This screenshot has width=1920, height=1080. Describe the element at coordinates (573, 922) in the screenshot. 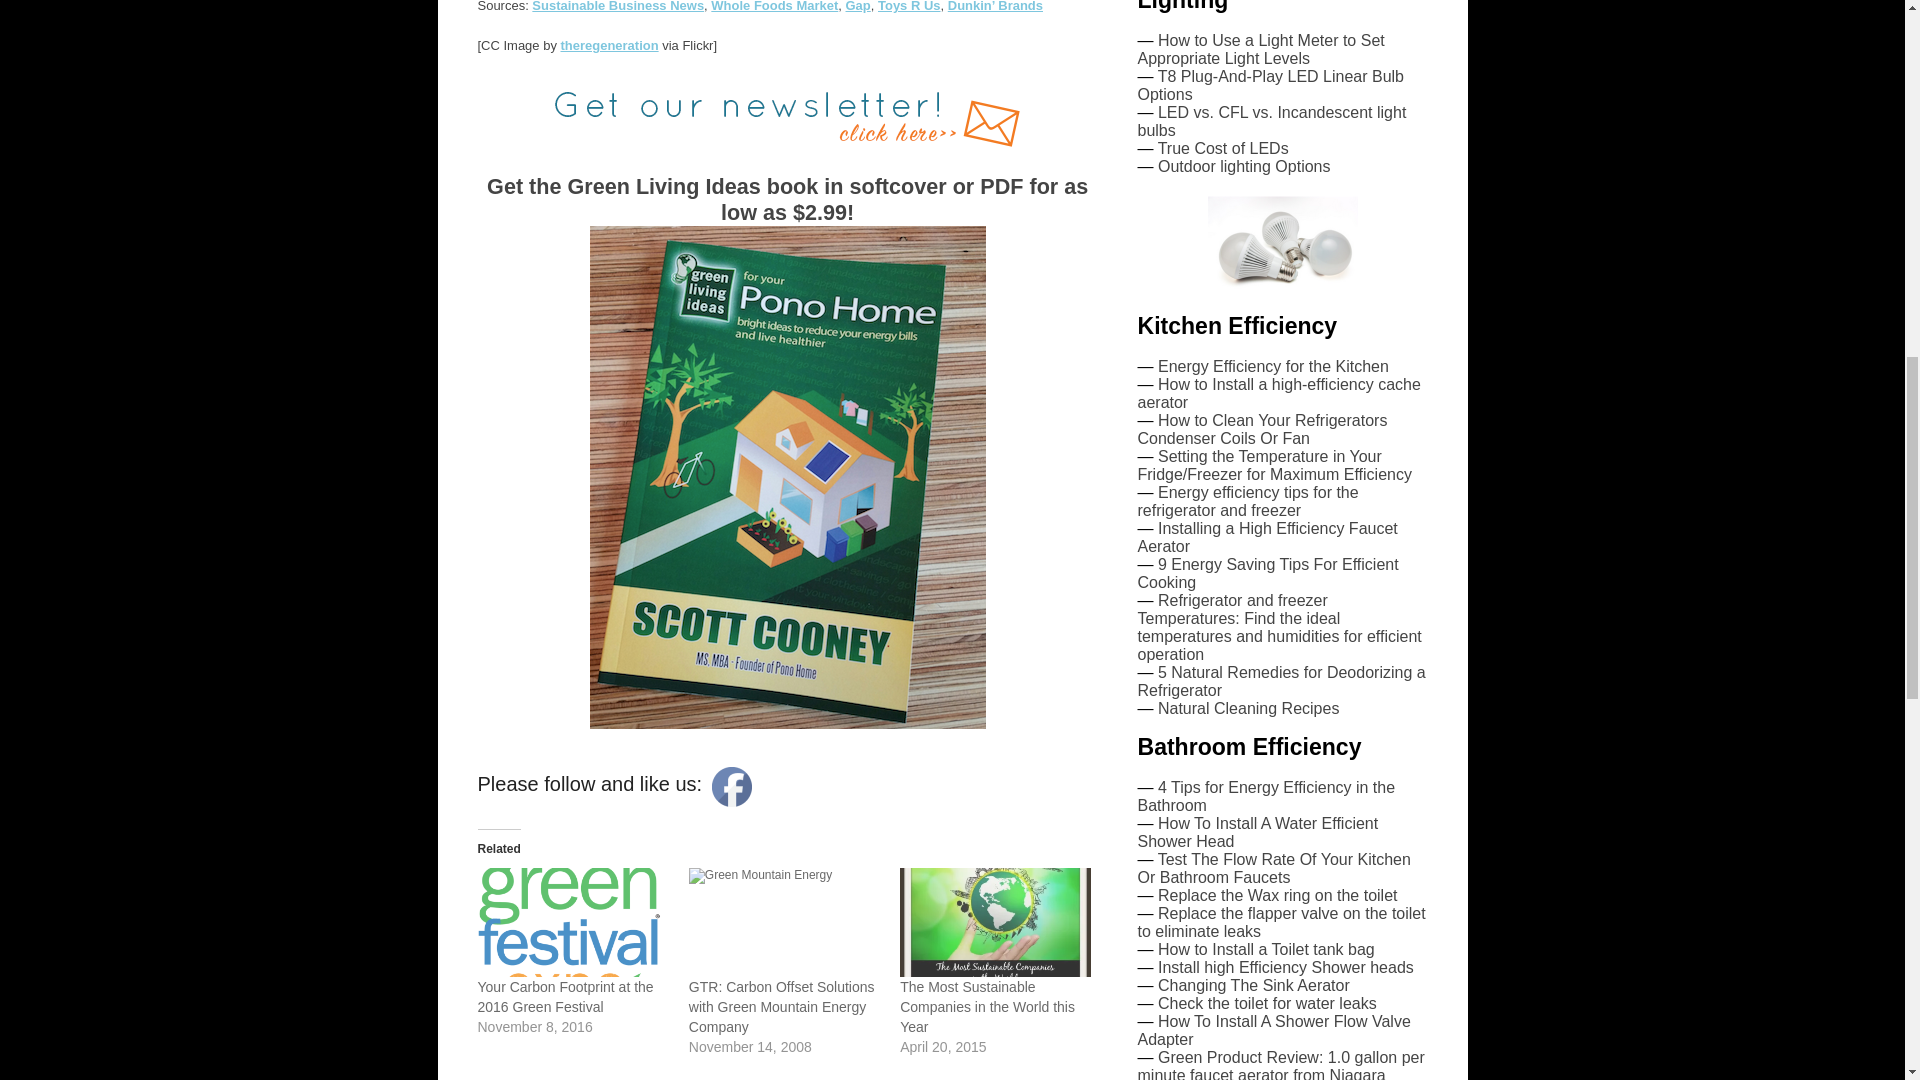

I see `Your Carbon Footprint at the 2016 Green Festival` at that location.